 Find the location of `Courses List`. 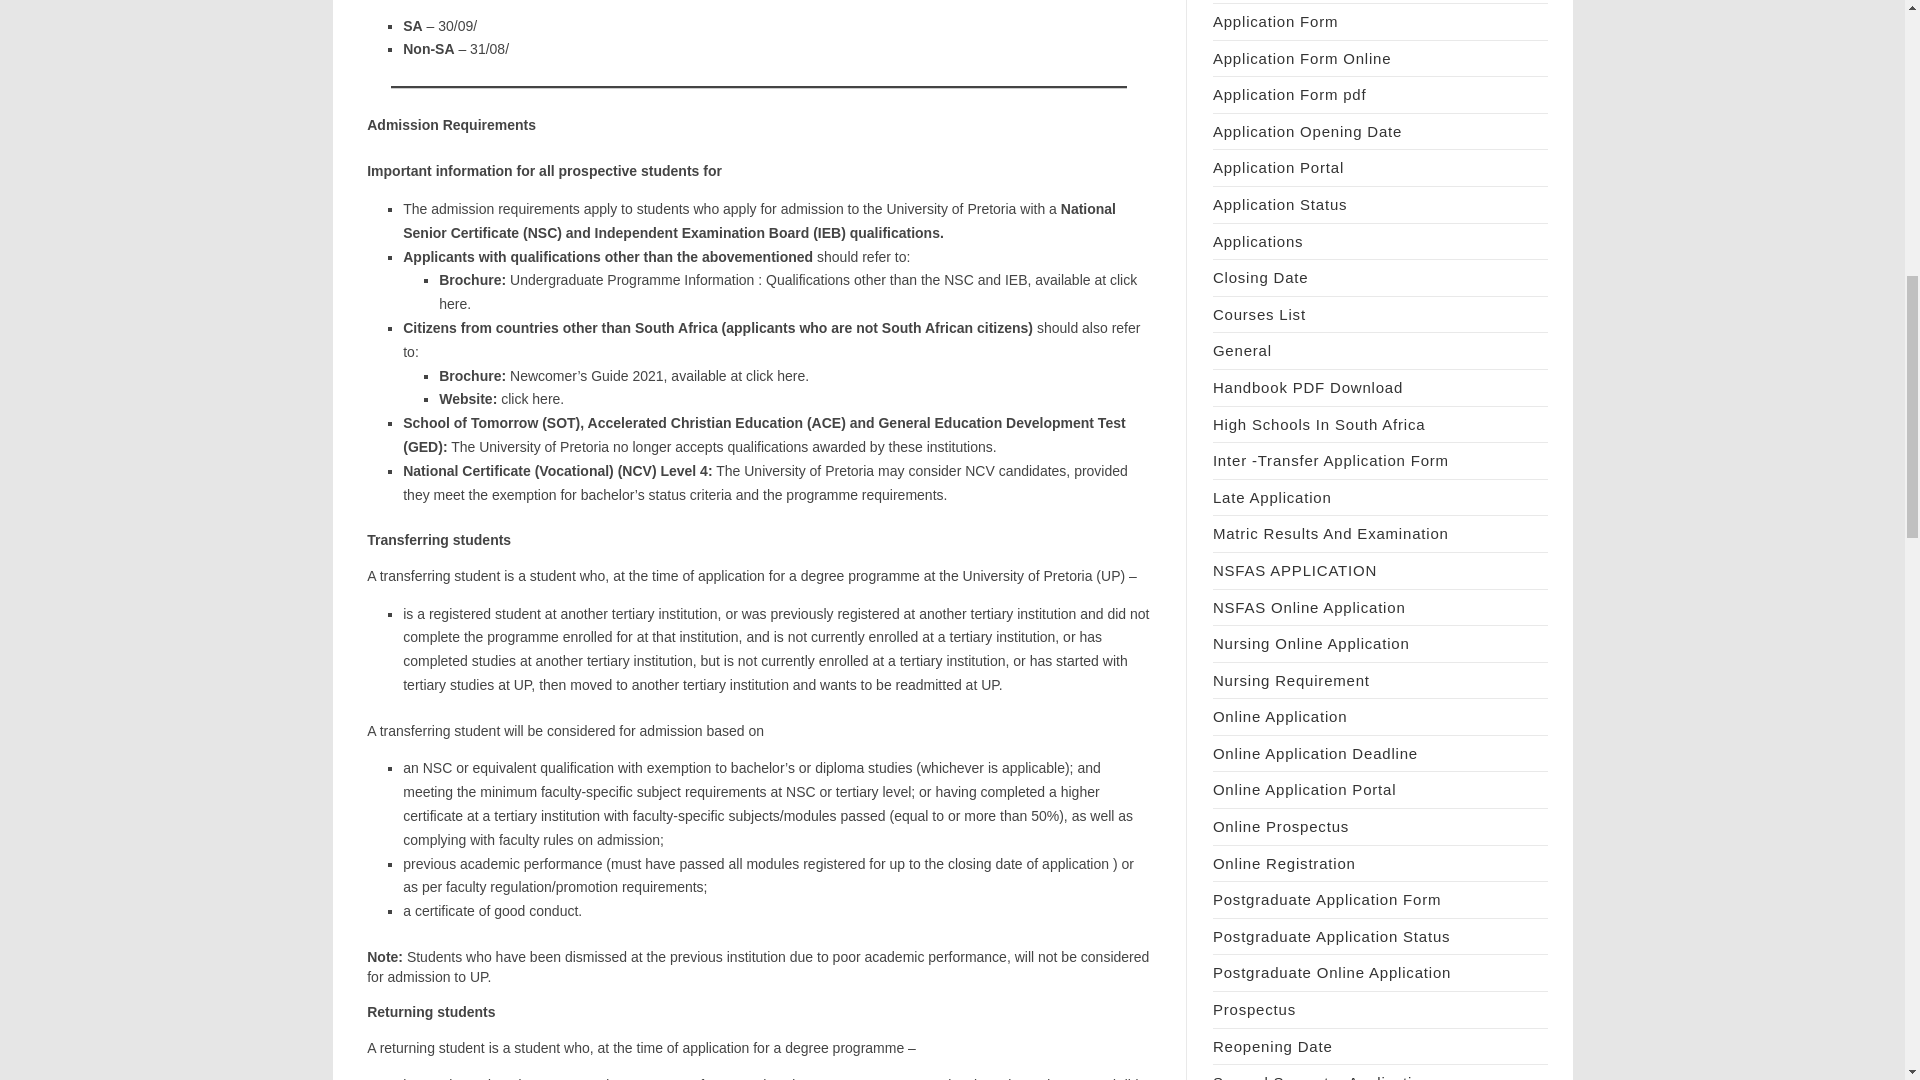

Courses List is located at coordinates (1259, 314).